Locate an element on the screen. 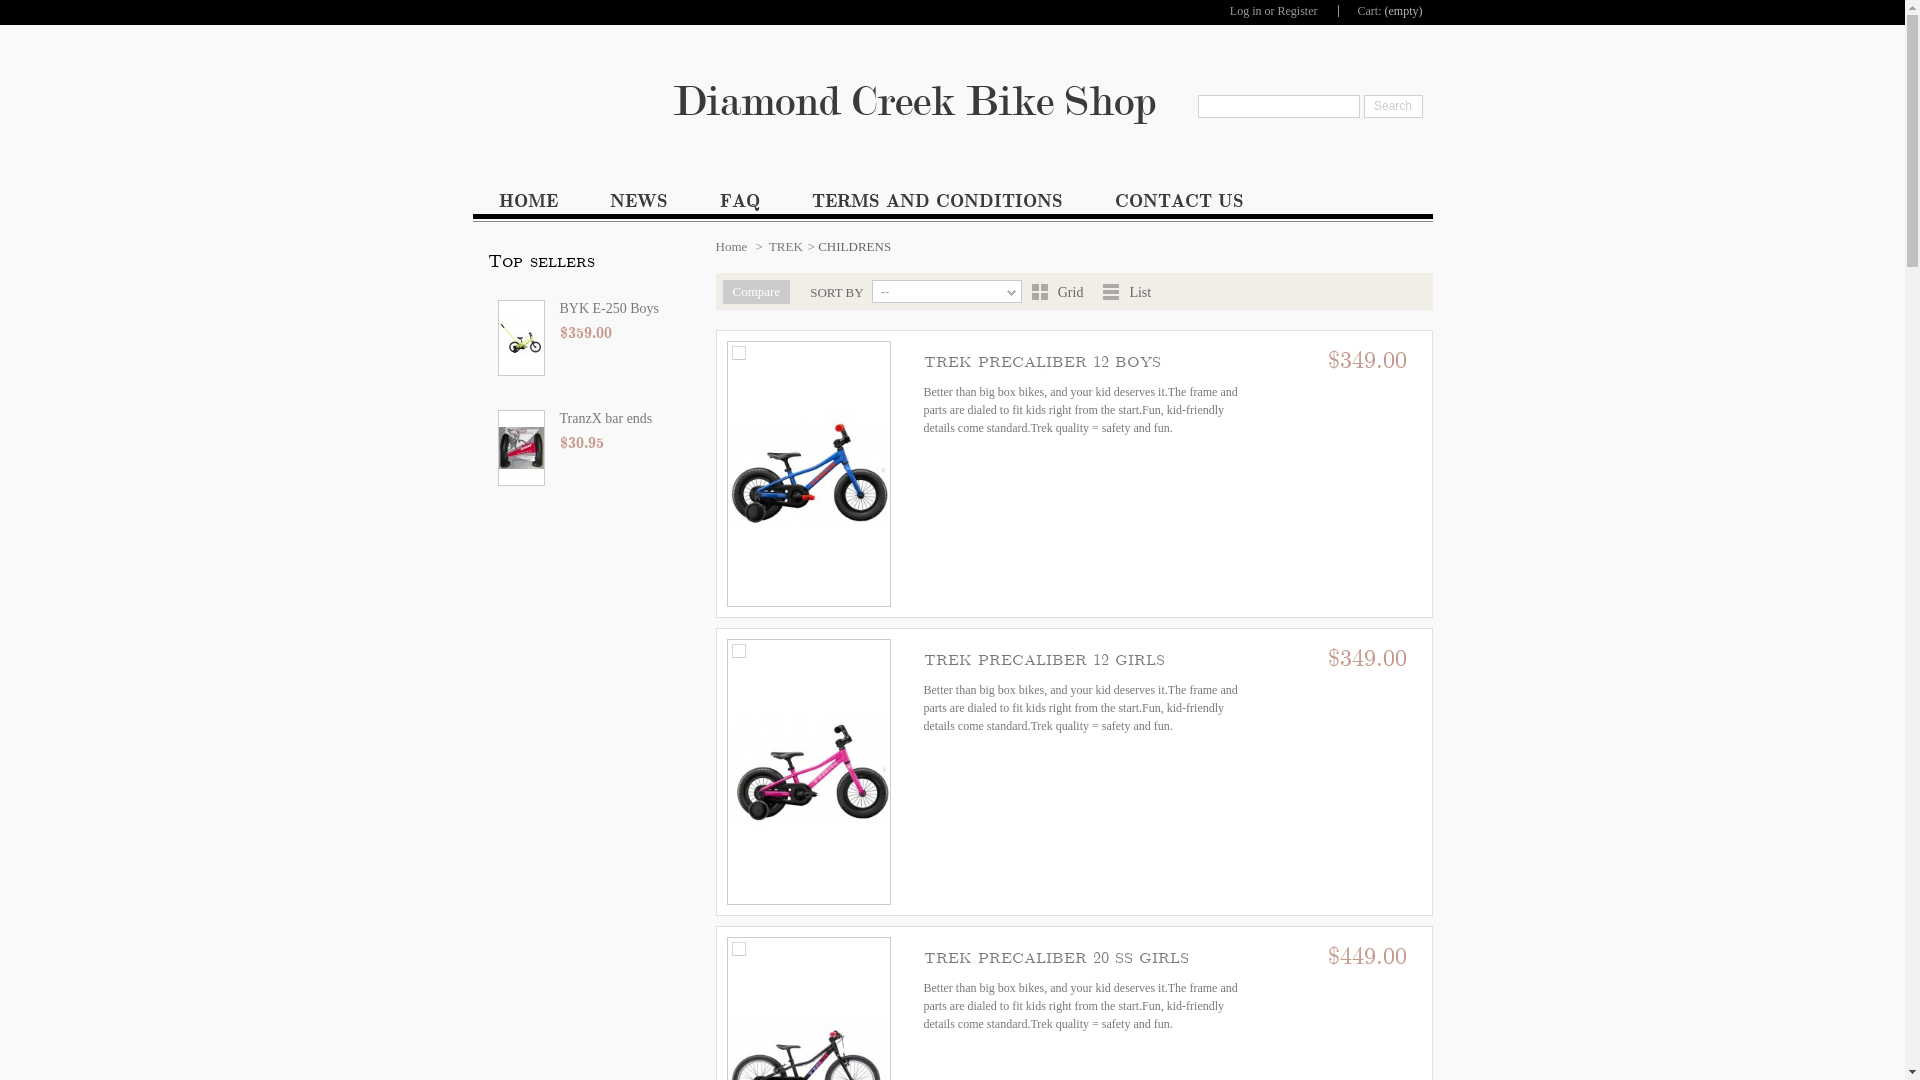  Log in is located at coordinates (1246, 11).